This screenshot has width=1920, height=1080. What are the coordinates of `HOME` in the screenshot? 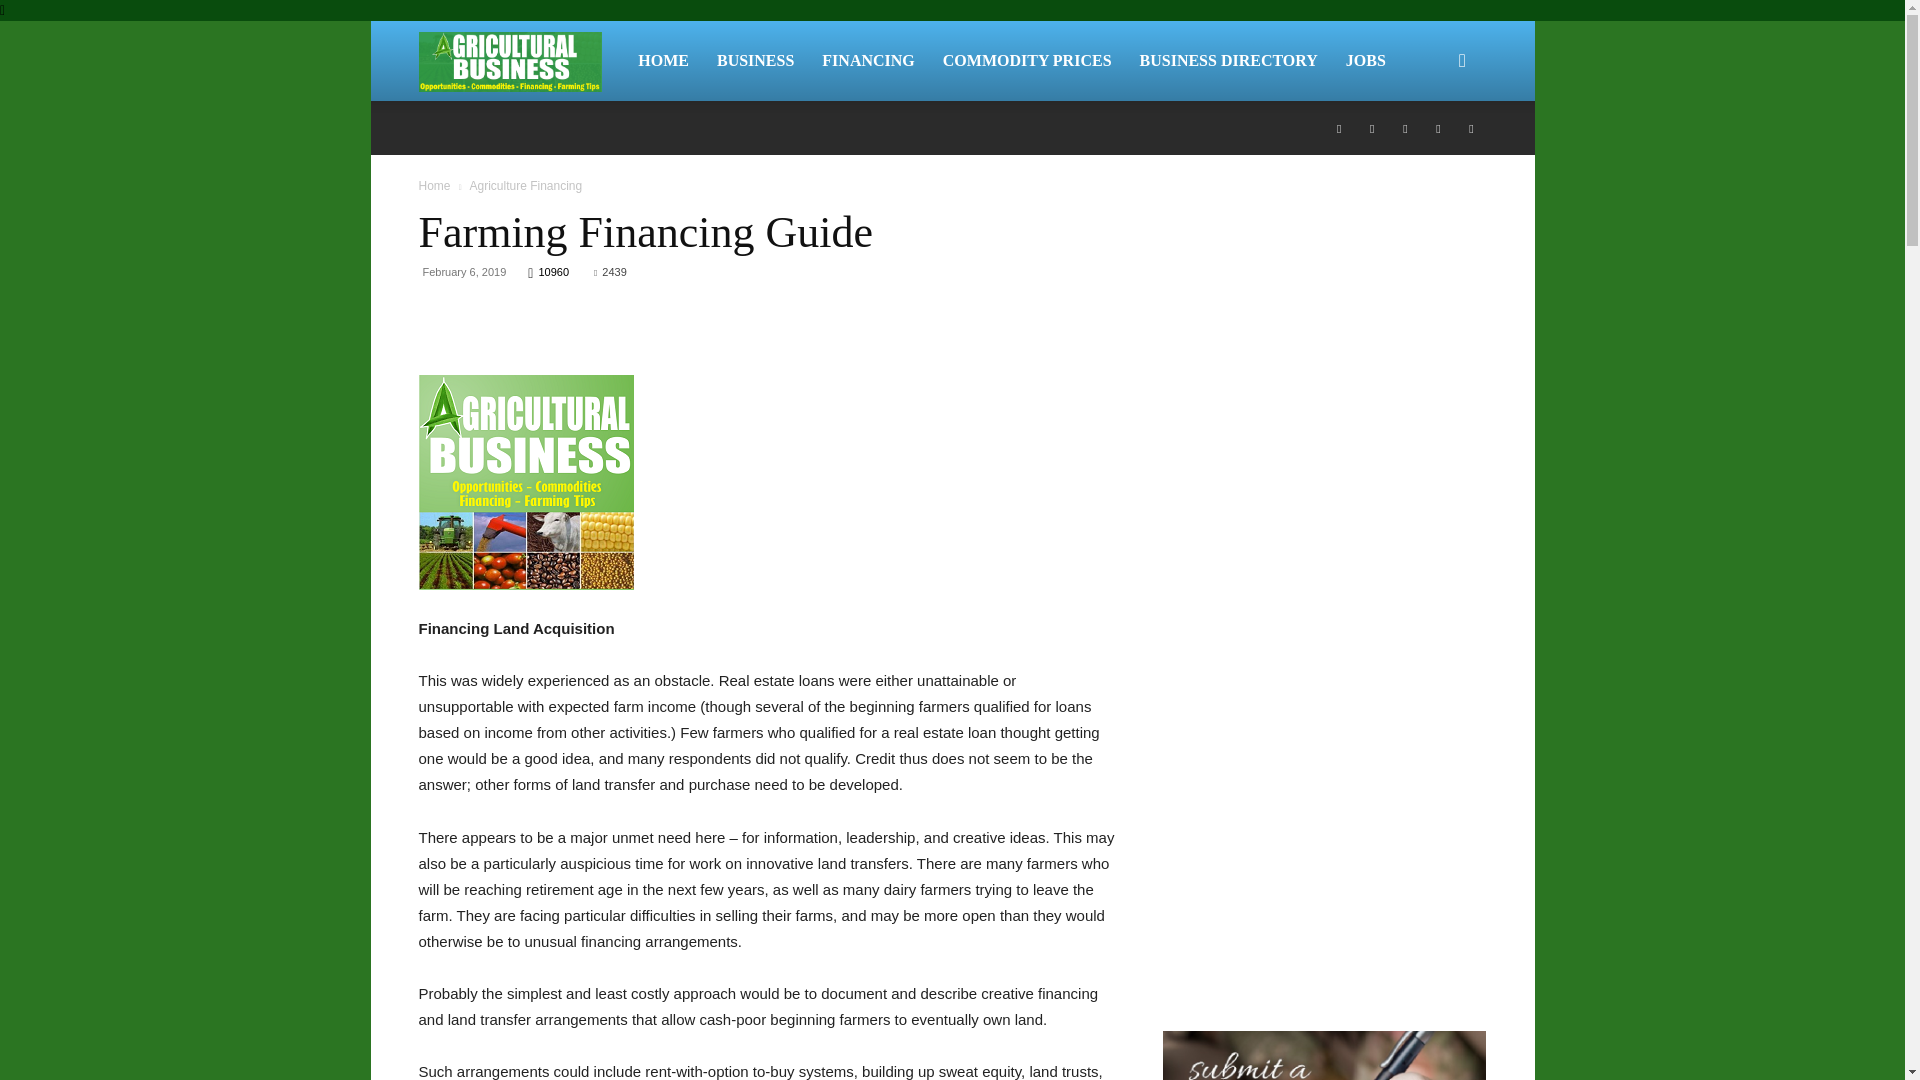 It's located at (663, 60).